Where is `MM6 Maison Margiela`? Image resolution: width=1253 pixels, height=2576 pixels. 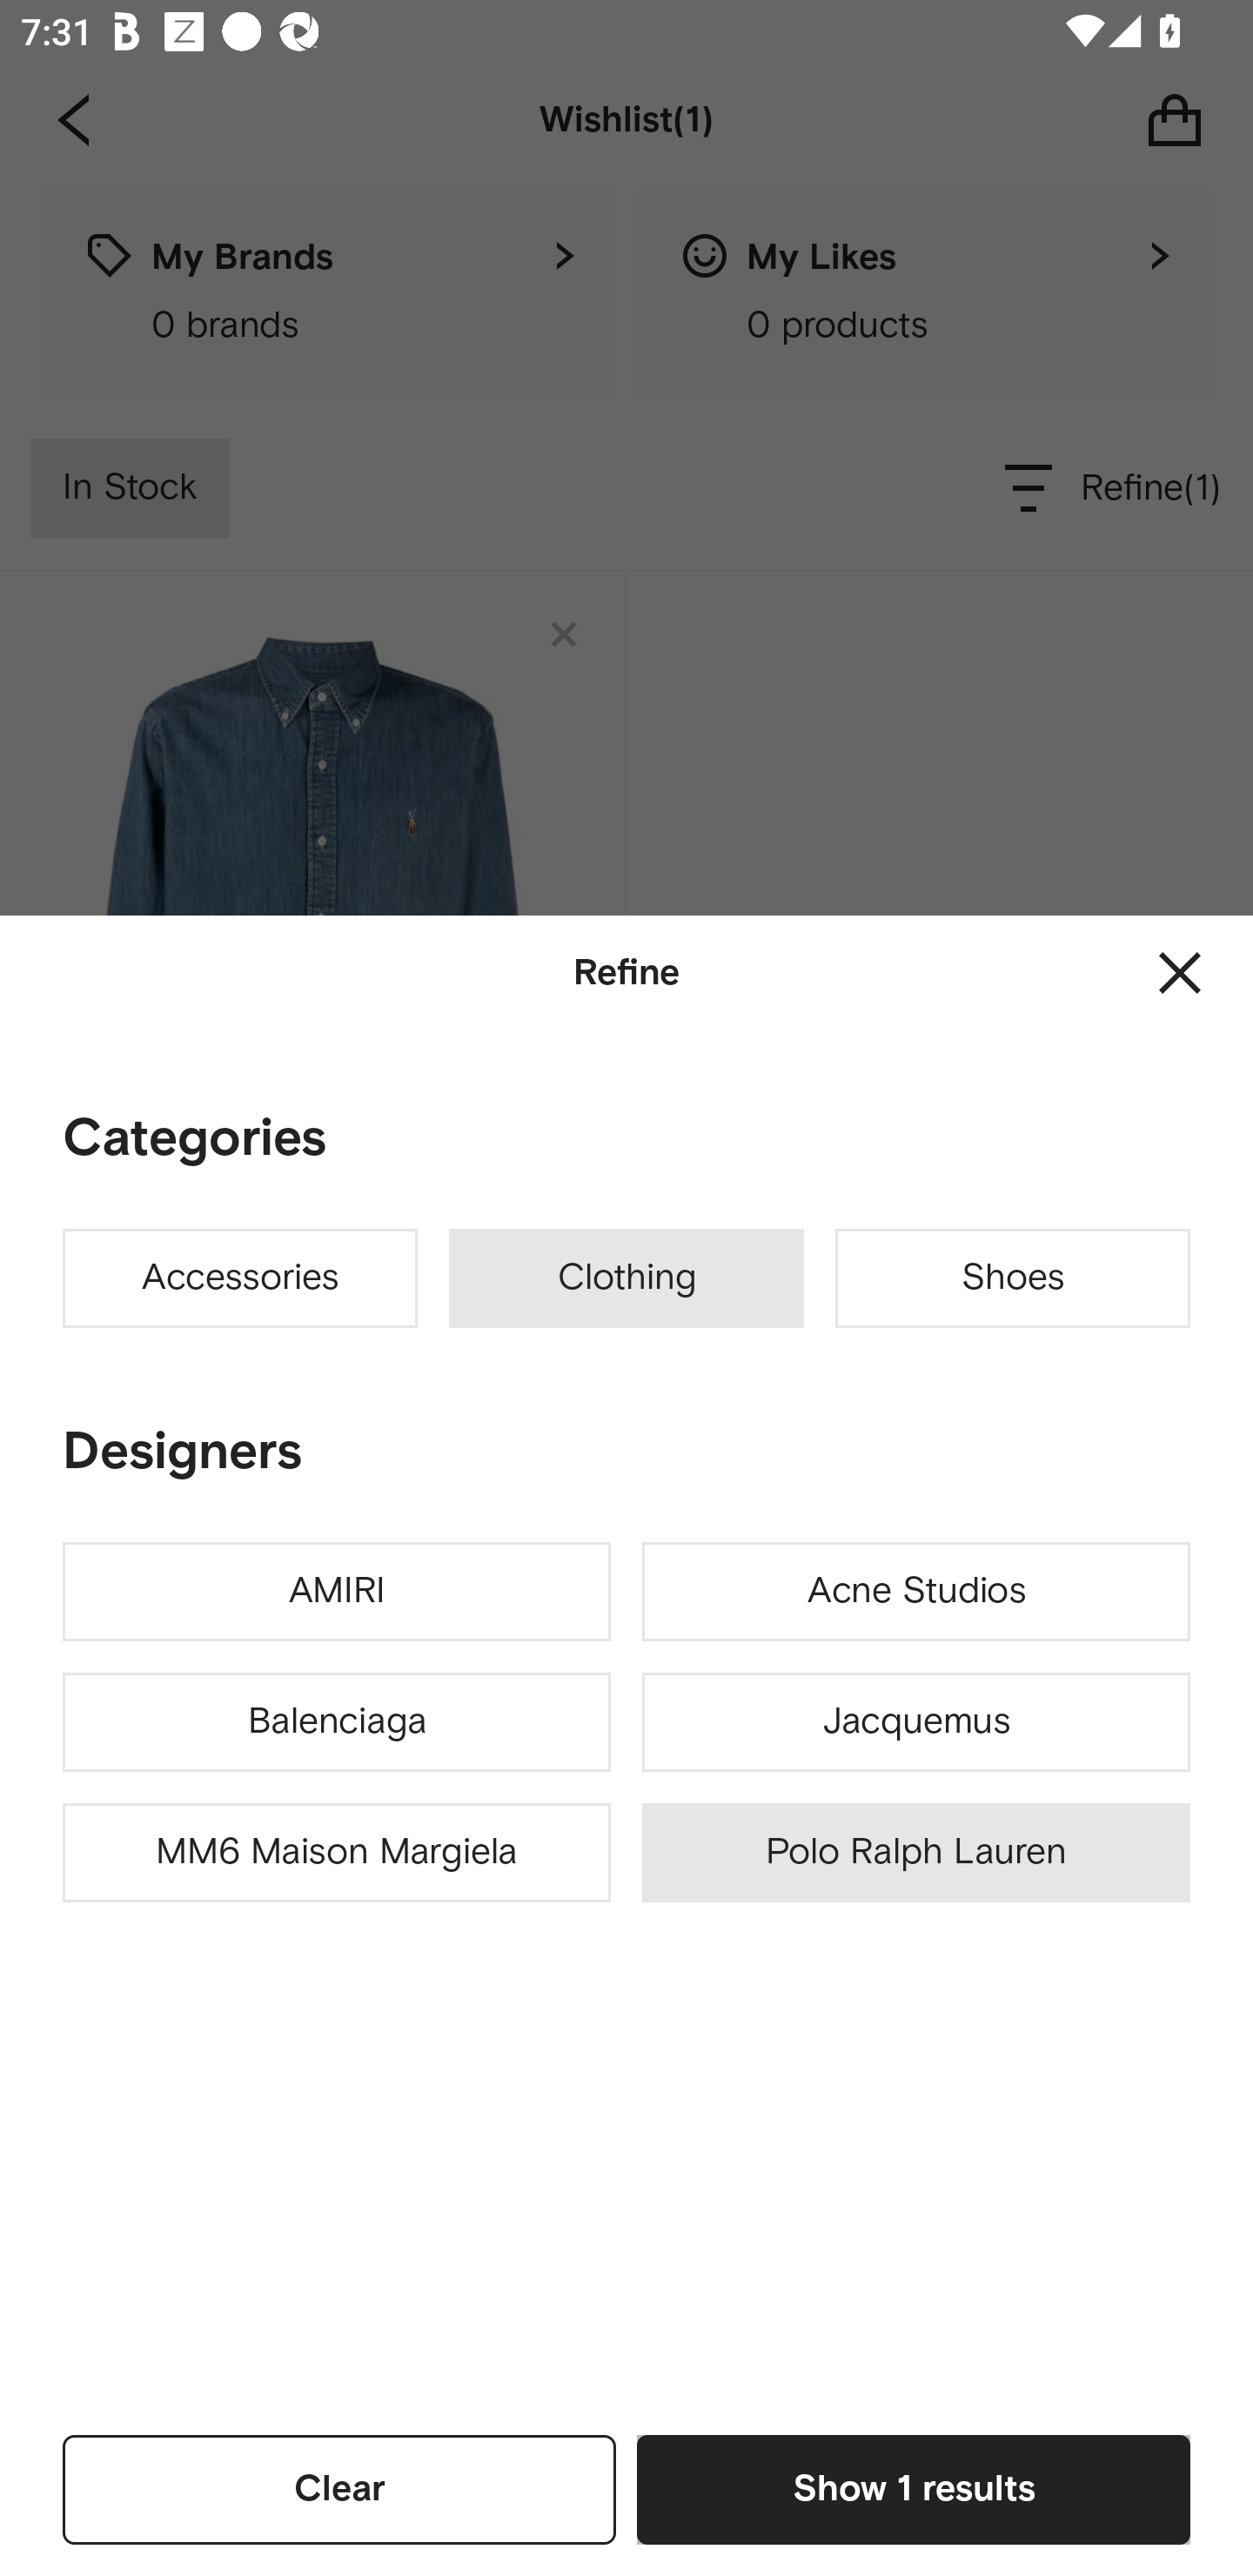 MM6 Maison Margiela is located at coordinates (337, 1854).